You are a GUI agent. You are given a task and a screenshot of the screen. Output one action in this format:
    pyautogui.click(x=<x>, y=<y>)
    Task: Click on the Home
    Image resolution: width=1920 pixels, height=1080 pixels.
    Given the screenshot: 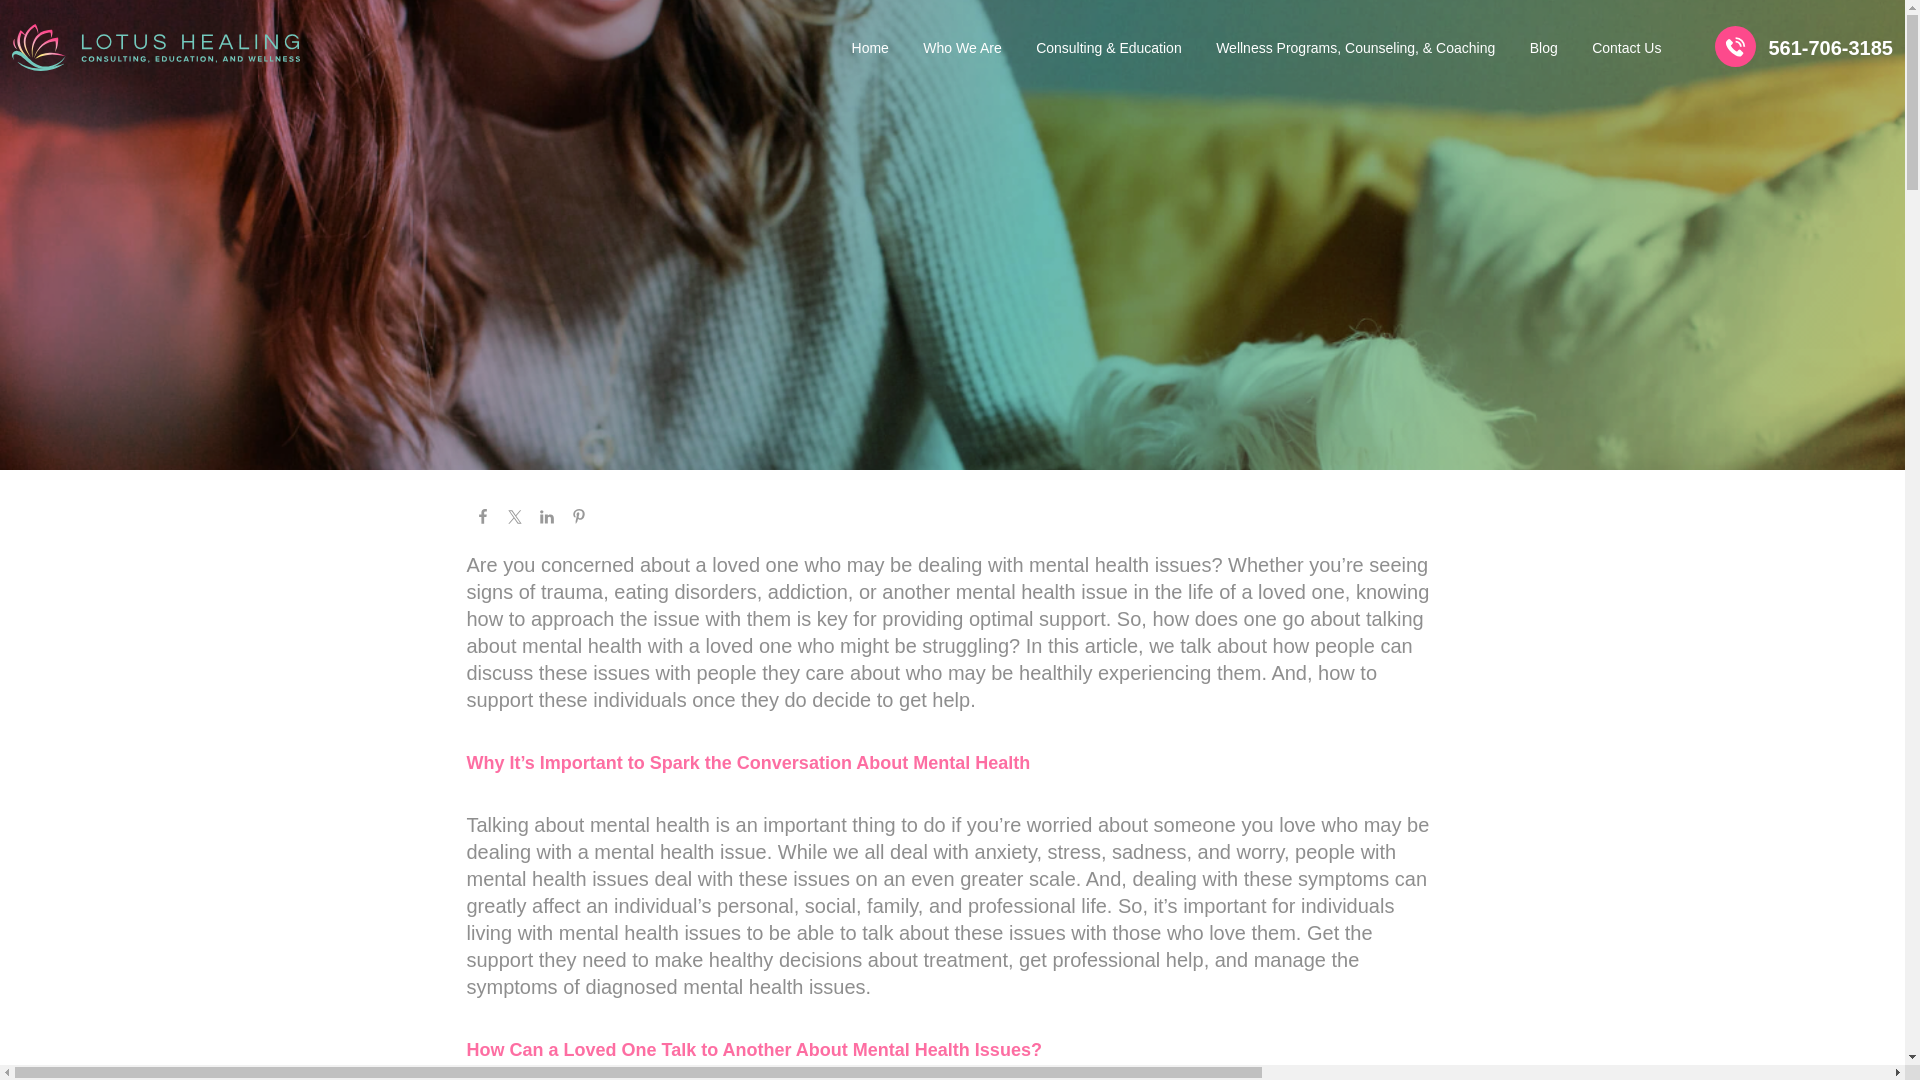 What is the action you would take?
    pyautogui.click(x=870, y=50)
    